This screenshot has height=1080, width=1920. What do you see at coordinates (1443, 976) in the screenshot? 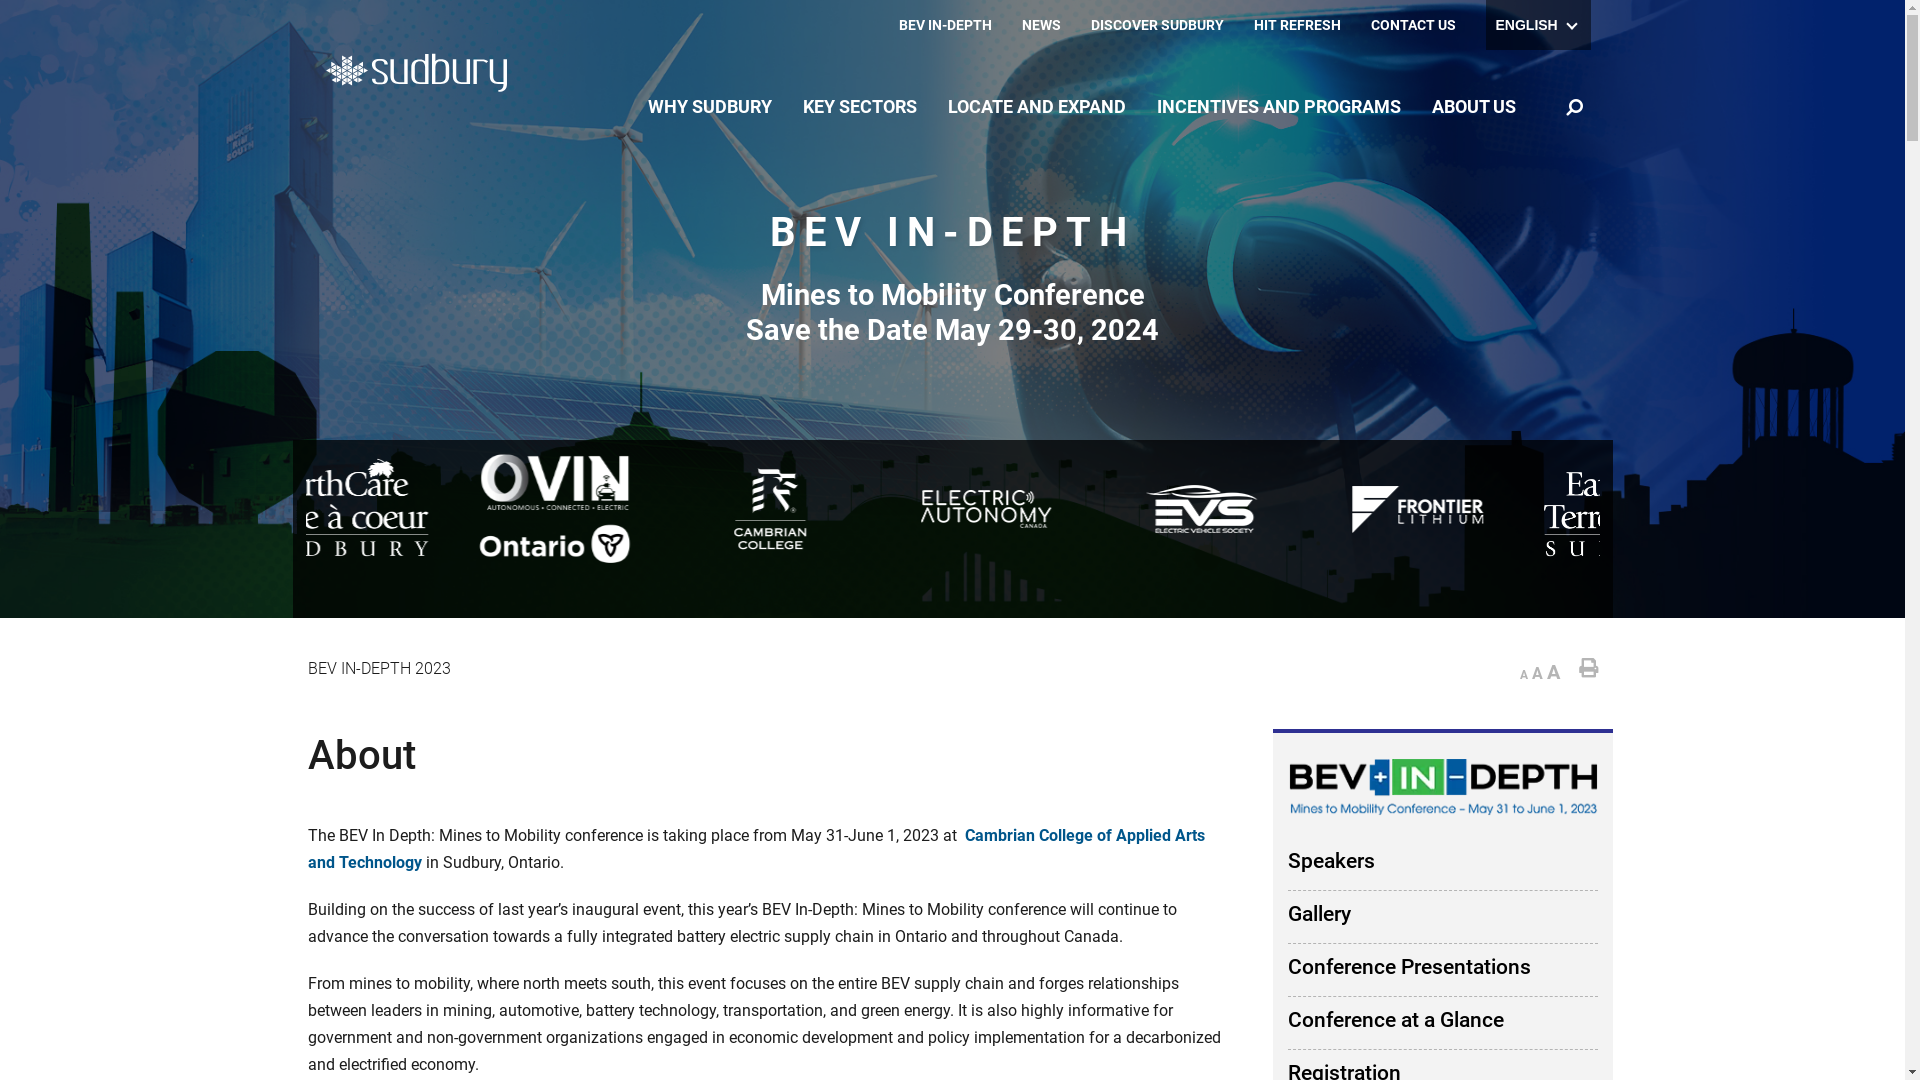
I see `Conference Presentations` at bounding box center [1443, 976].